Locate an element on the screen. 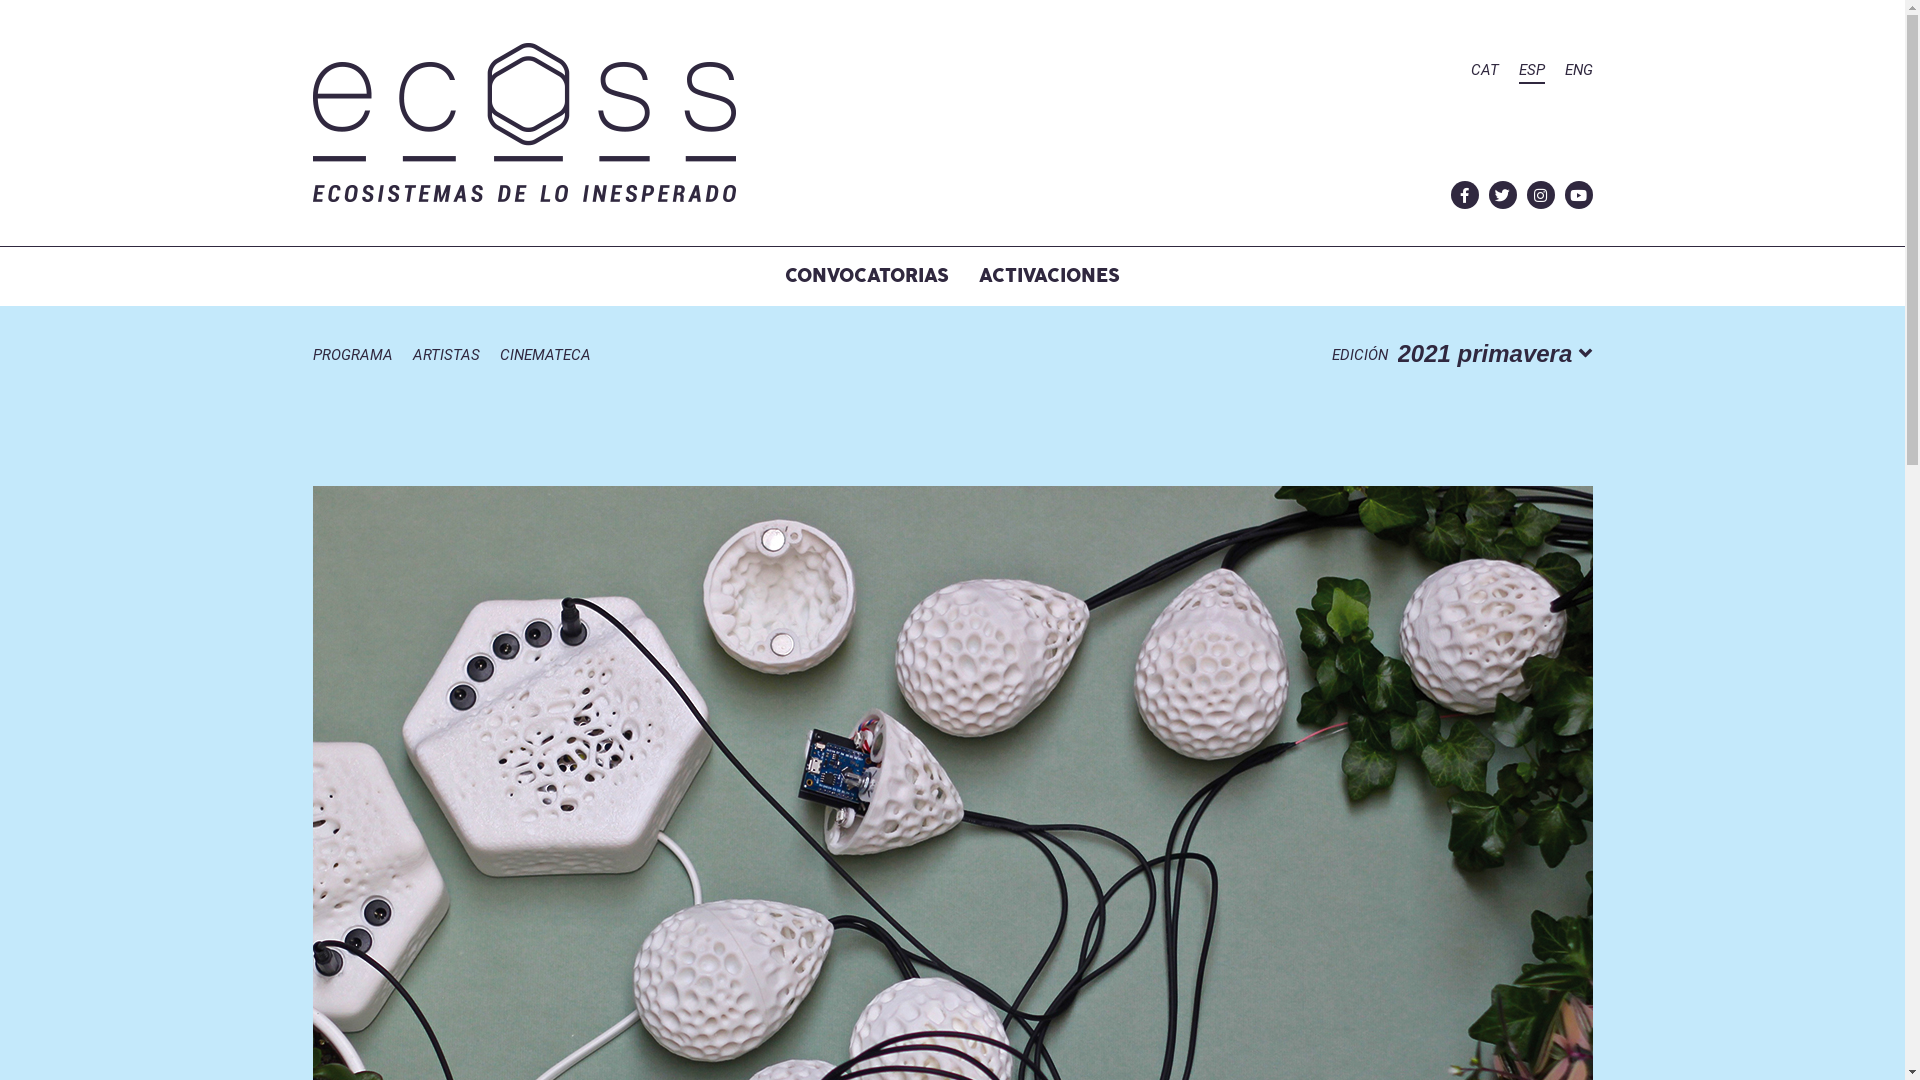 Image resolution: width=1920 pixels, height=1080 pixels. ESP is located at coordinates (1531, 72).